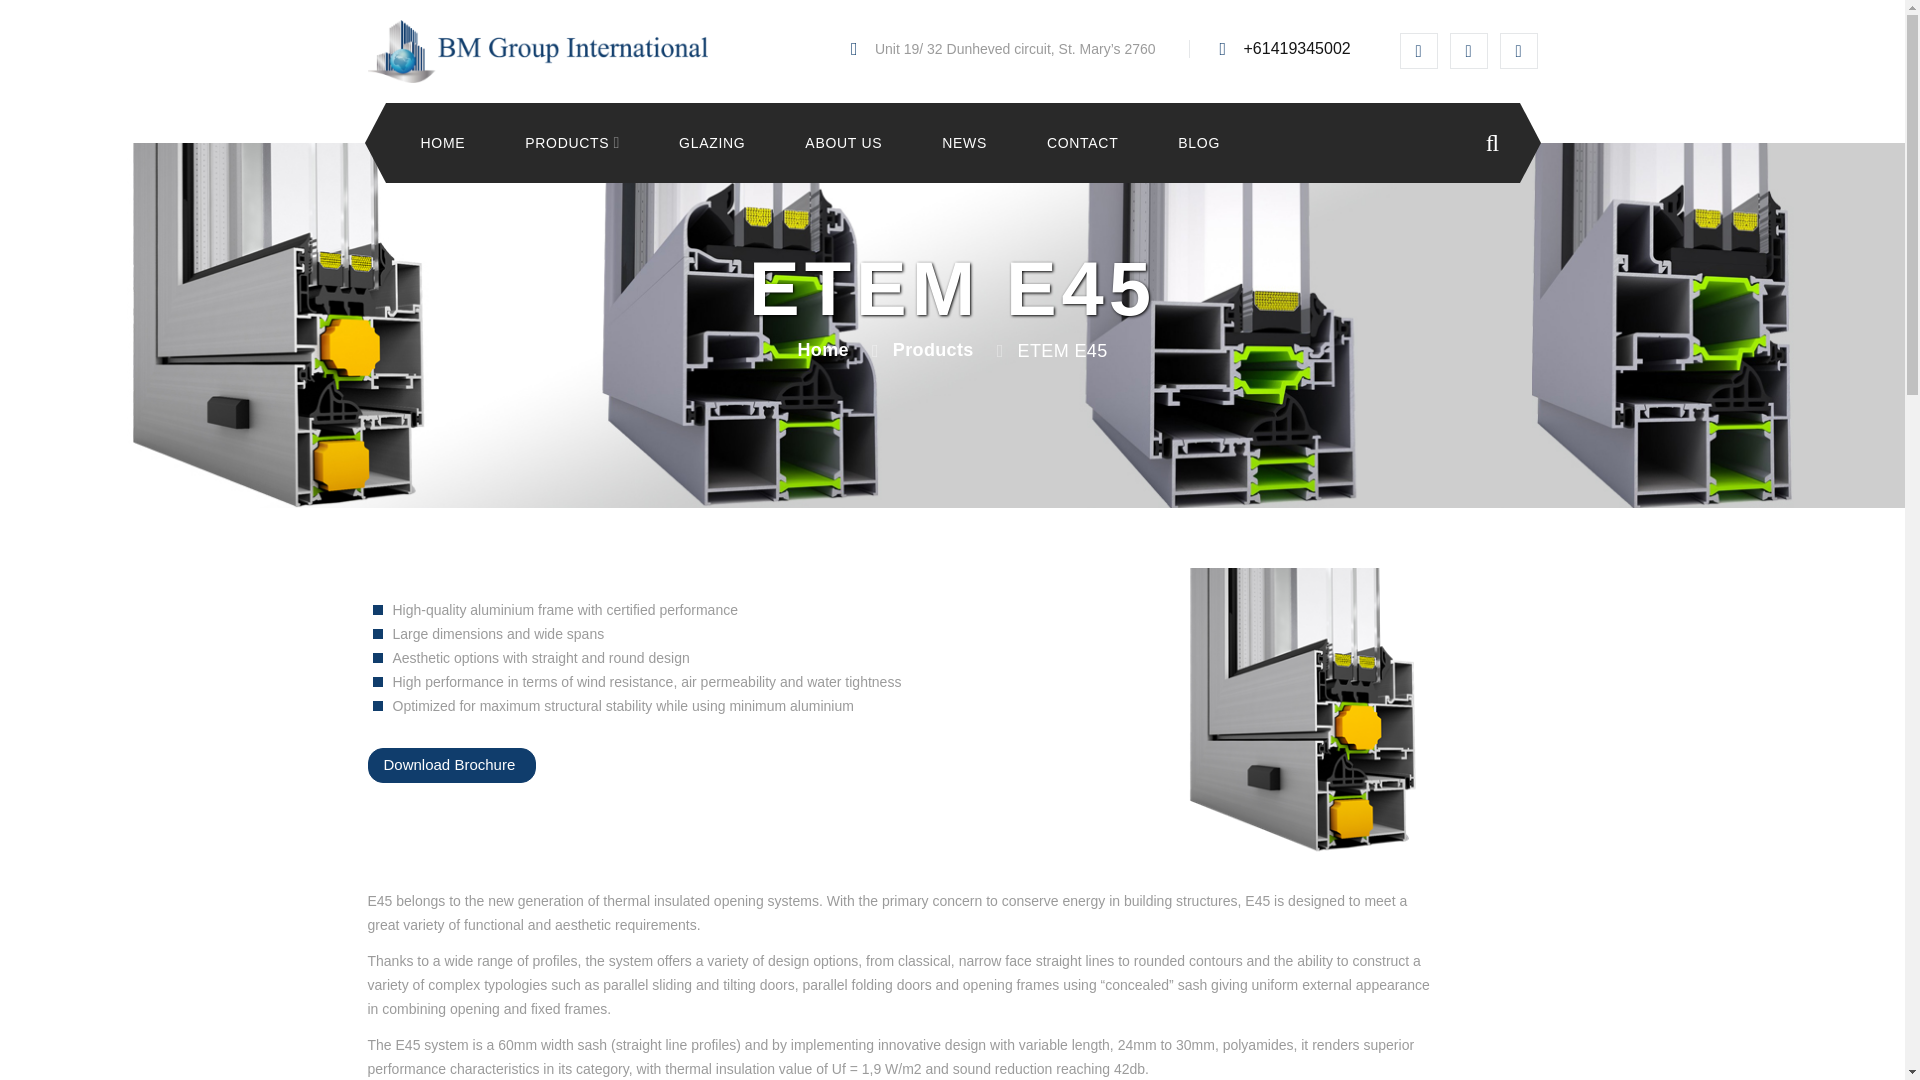  Describe the element at coordinates (712, 144) in the screenshot. I see `GLAZING` at that location.